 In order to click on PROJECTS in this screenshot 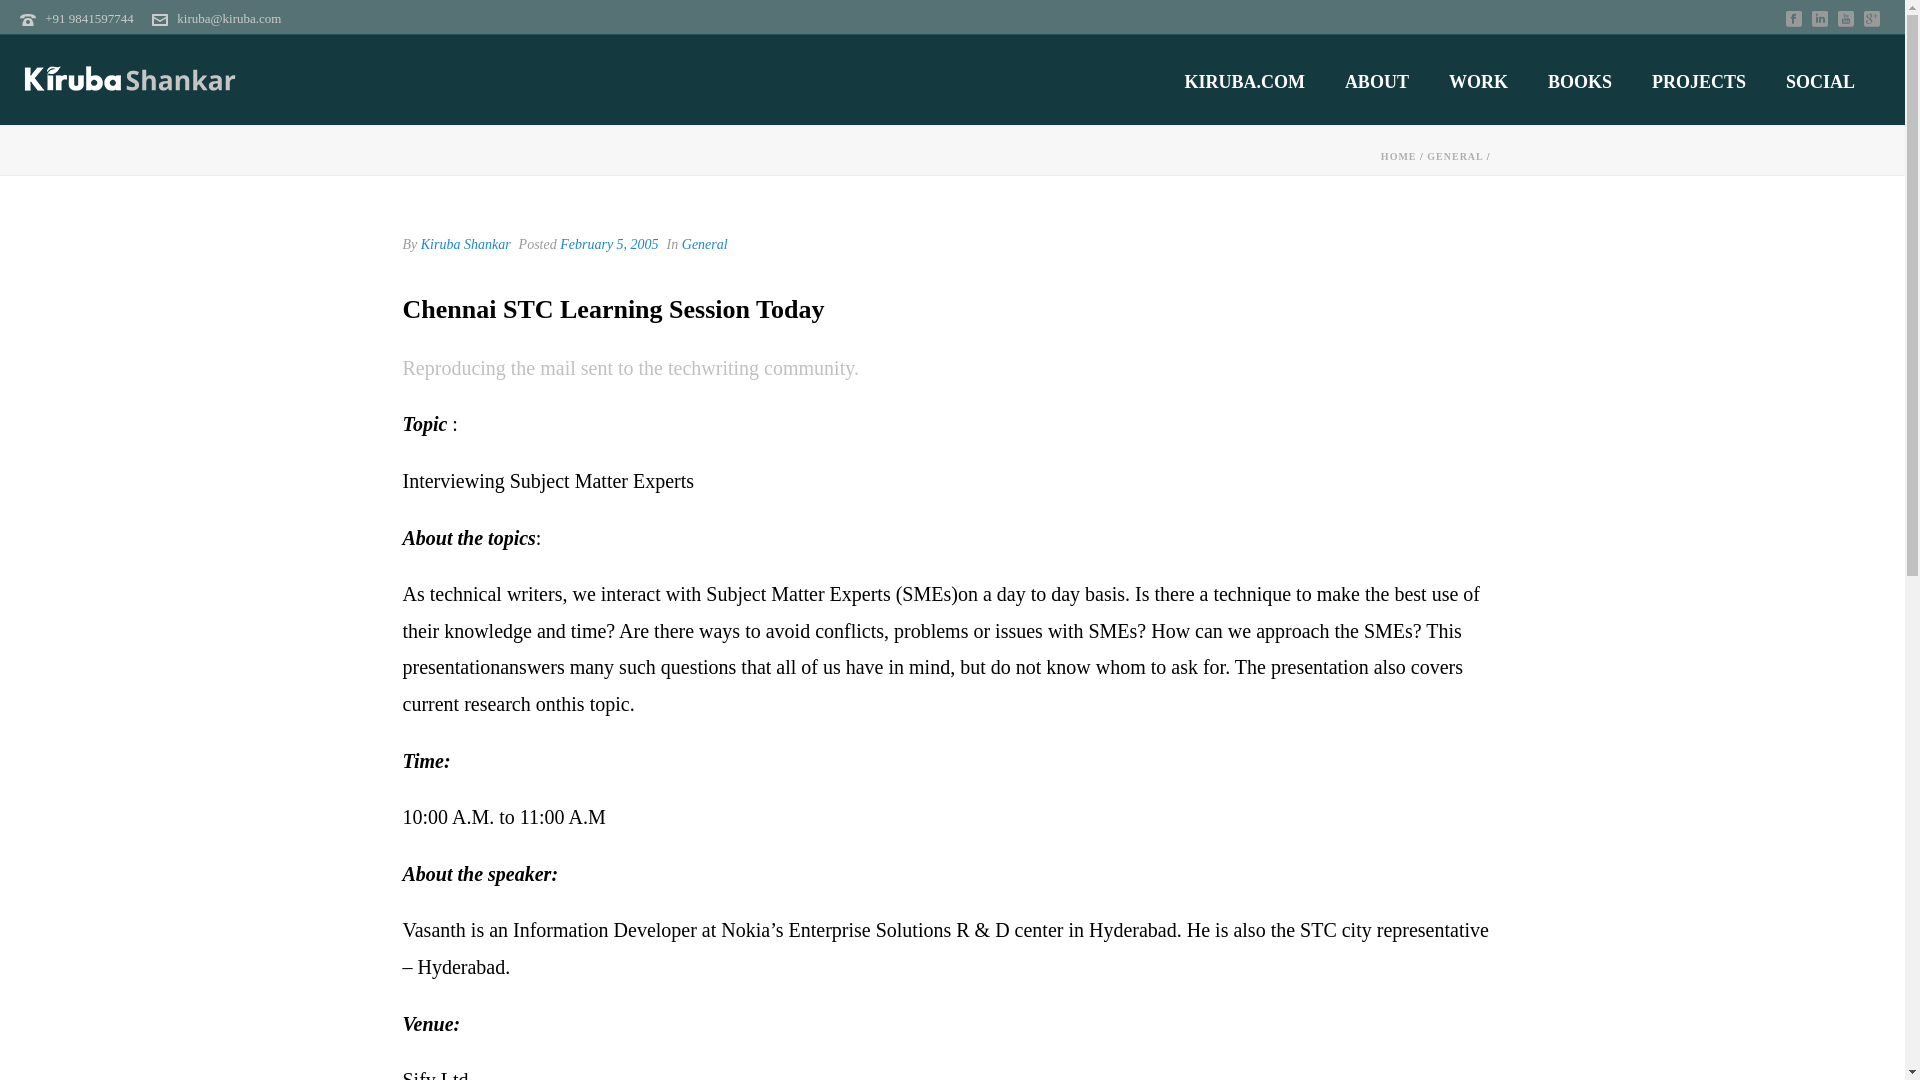, I will do `click(1699, 82)`.